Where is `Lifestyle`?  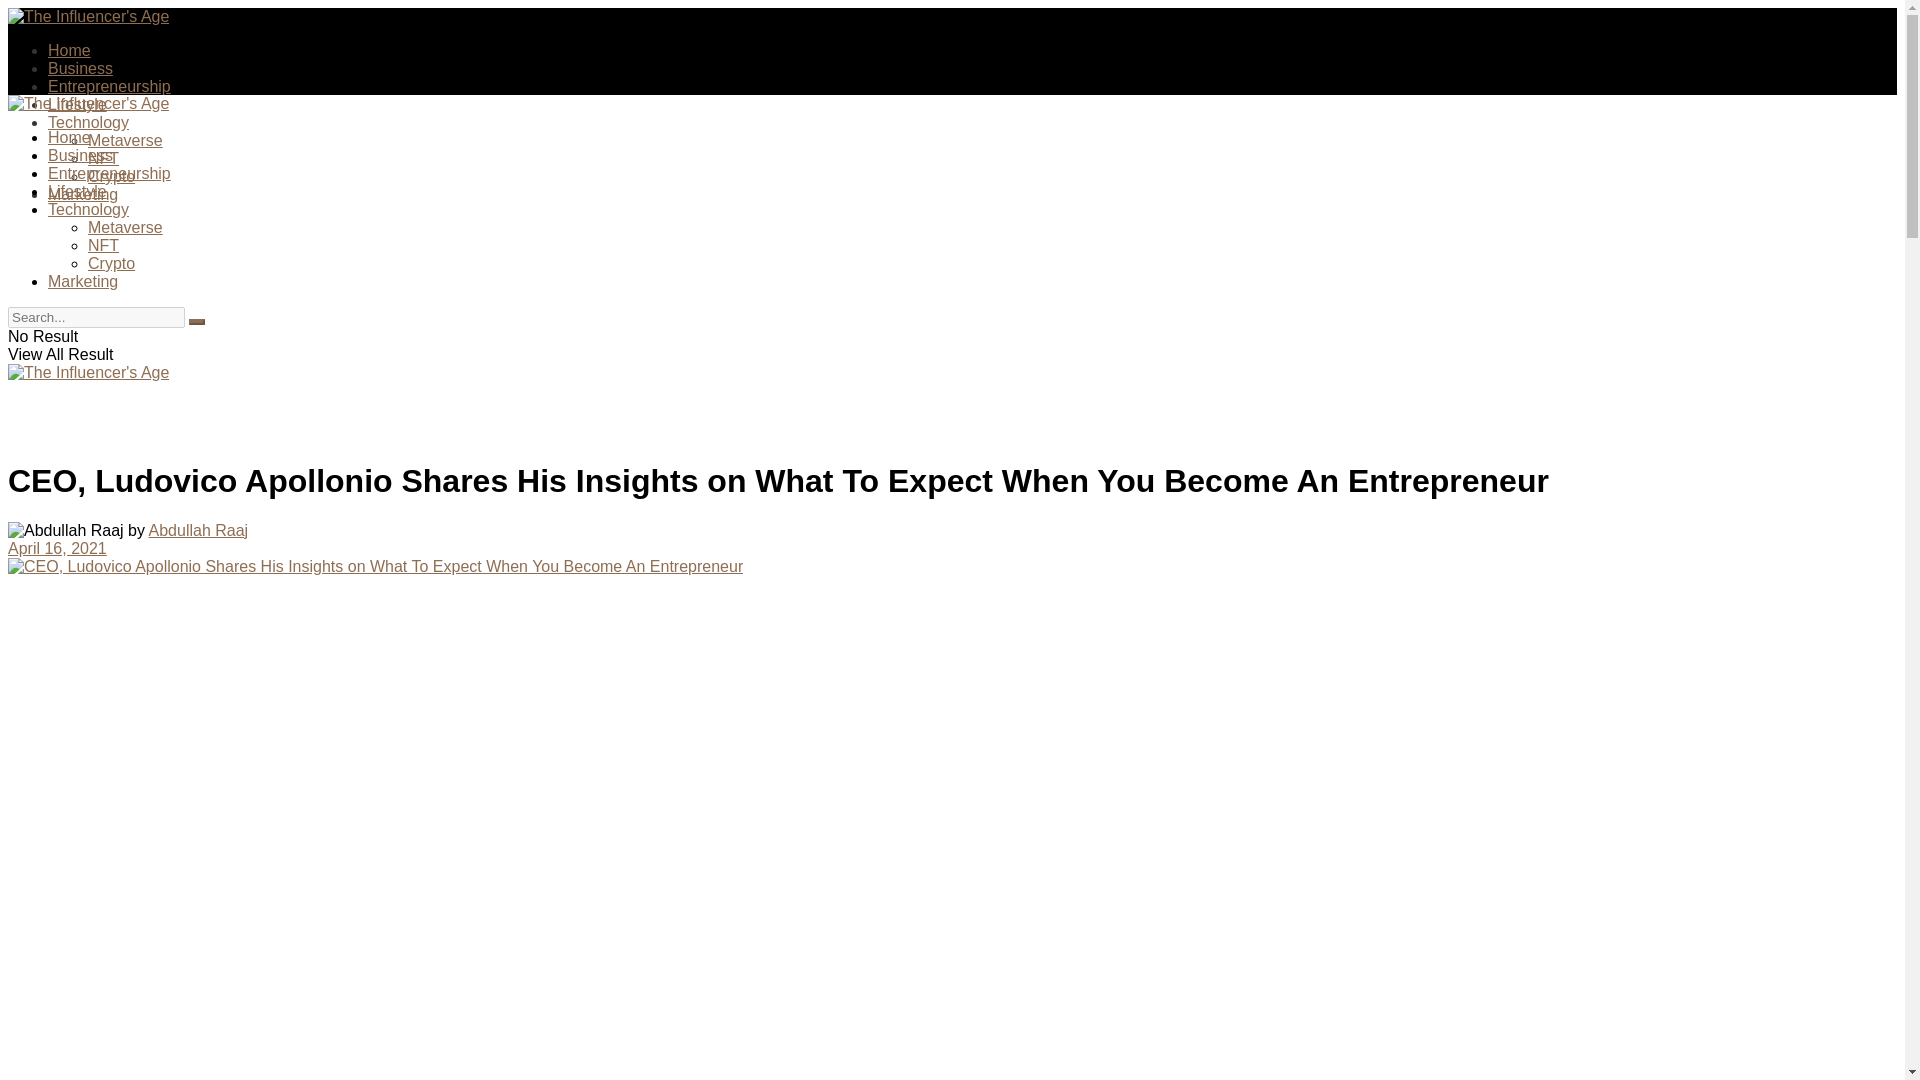 Lifestyle is located at coordinates (78, 104).